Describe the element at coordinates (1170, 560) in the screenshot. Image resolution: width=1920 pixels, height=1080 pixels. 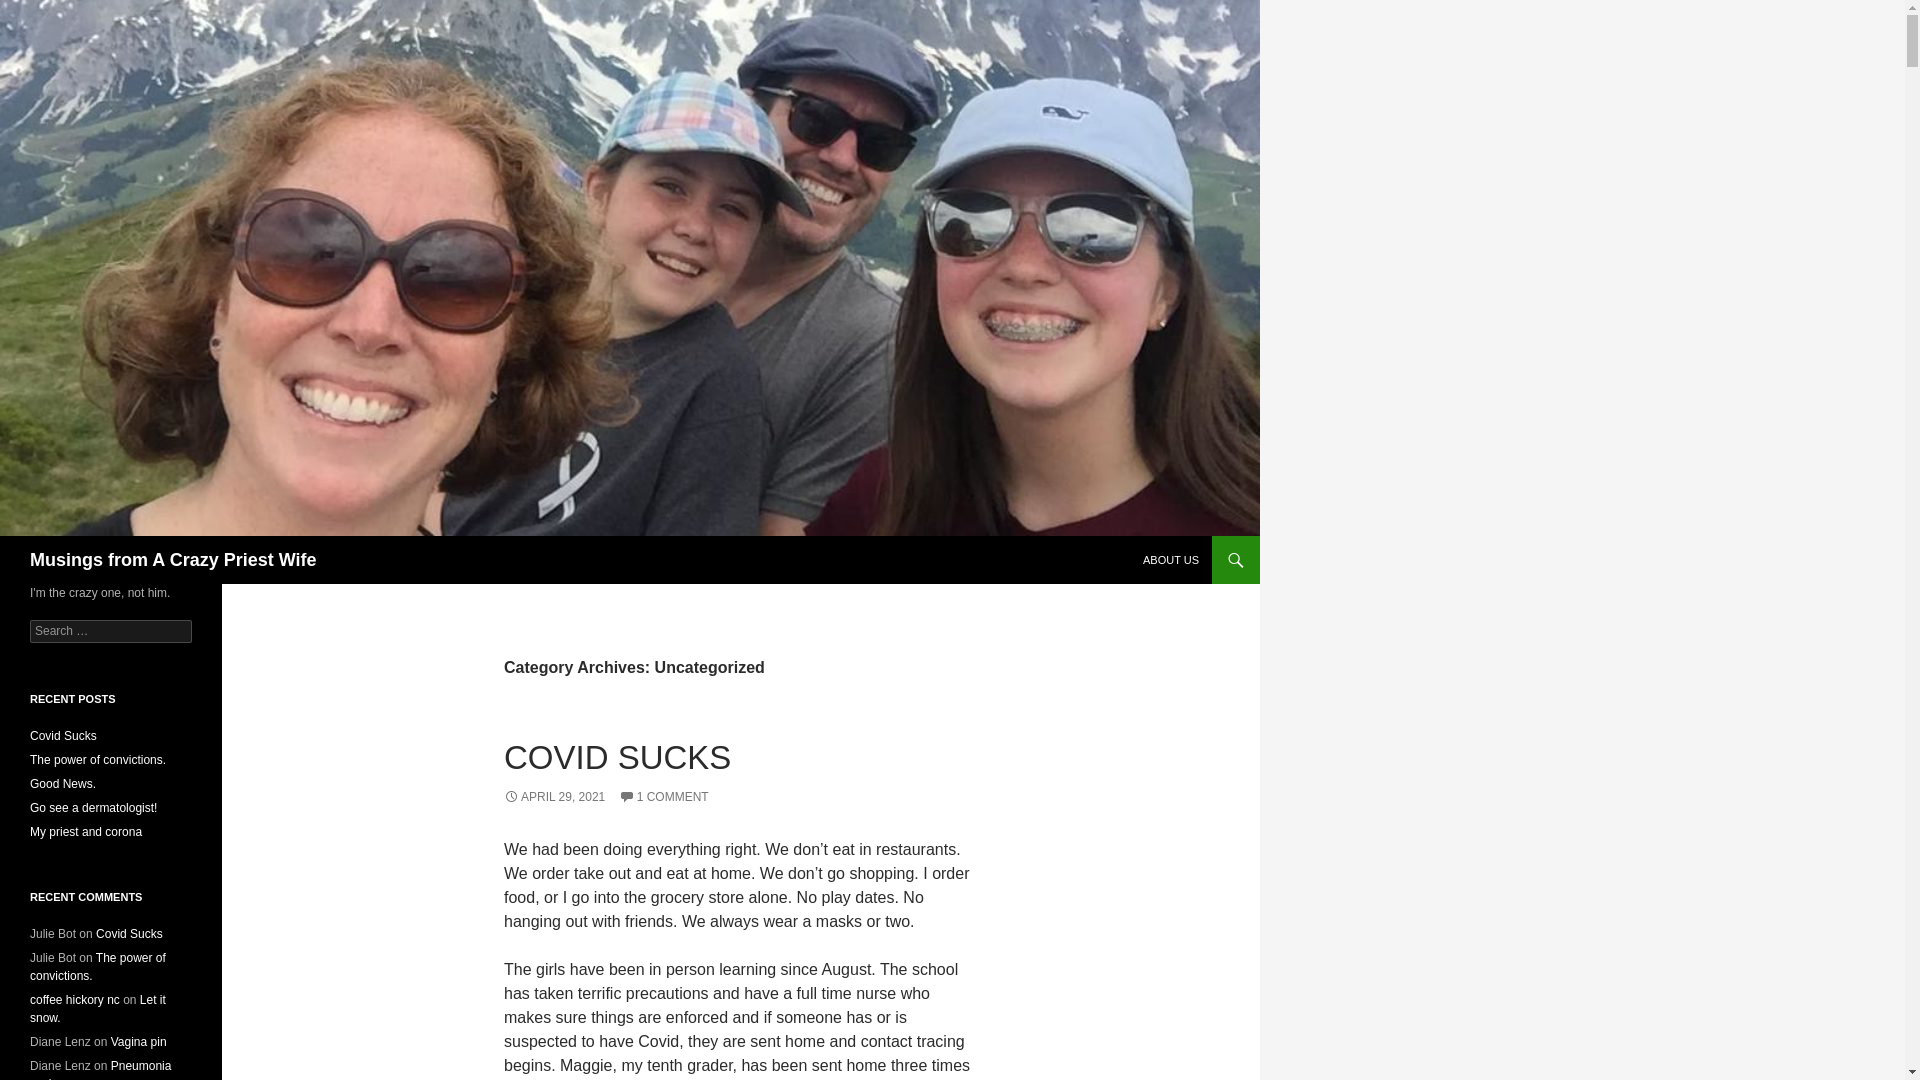
I see `ABOUT US` at that location.